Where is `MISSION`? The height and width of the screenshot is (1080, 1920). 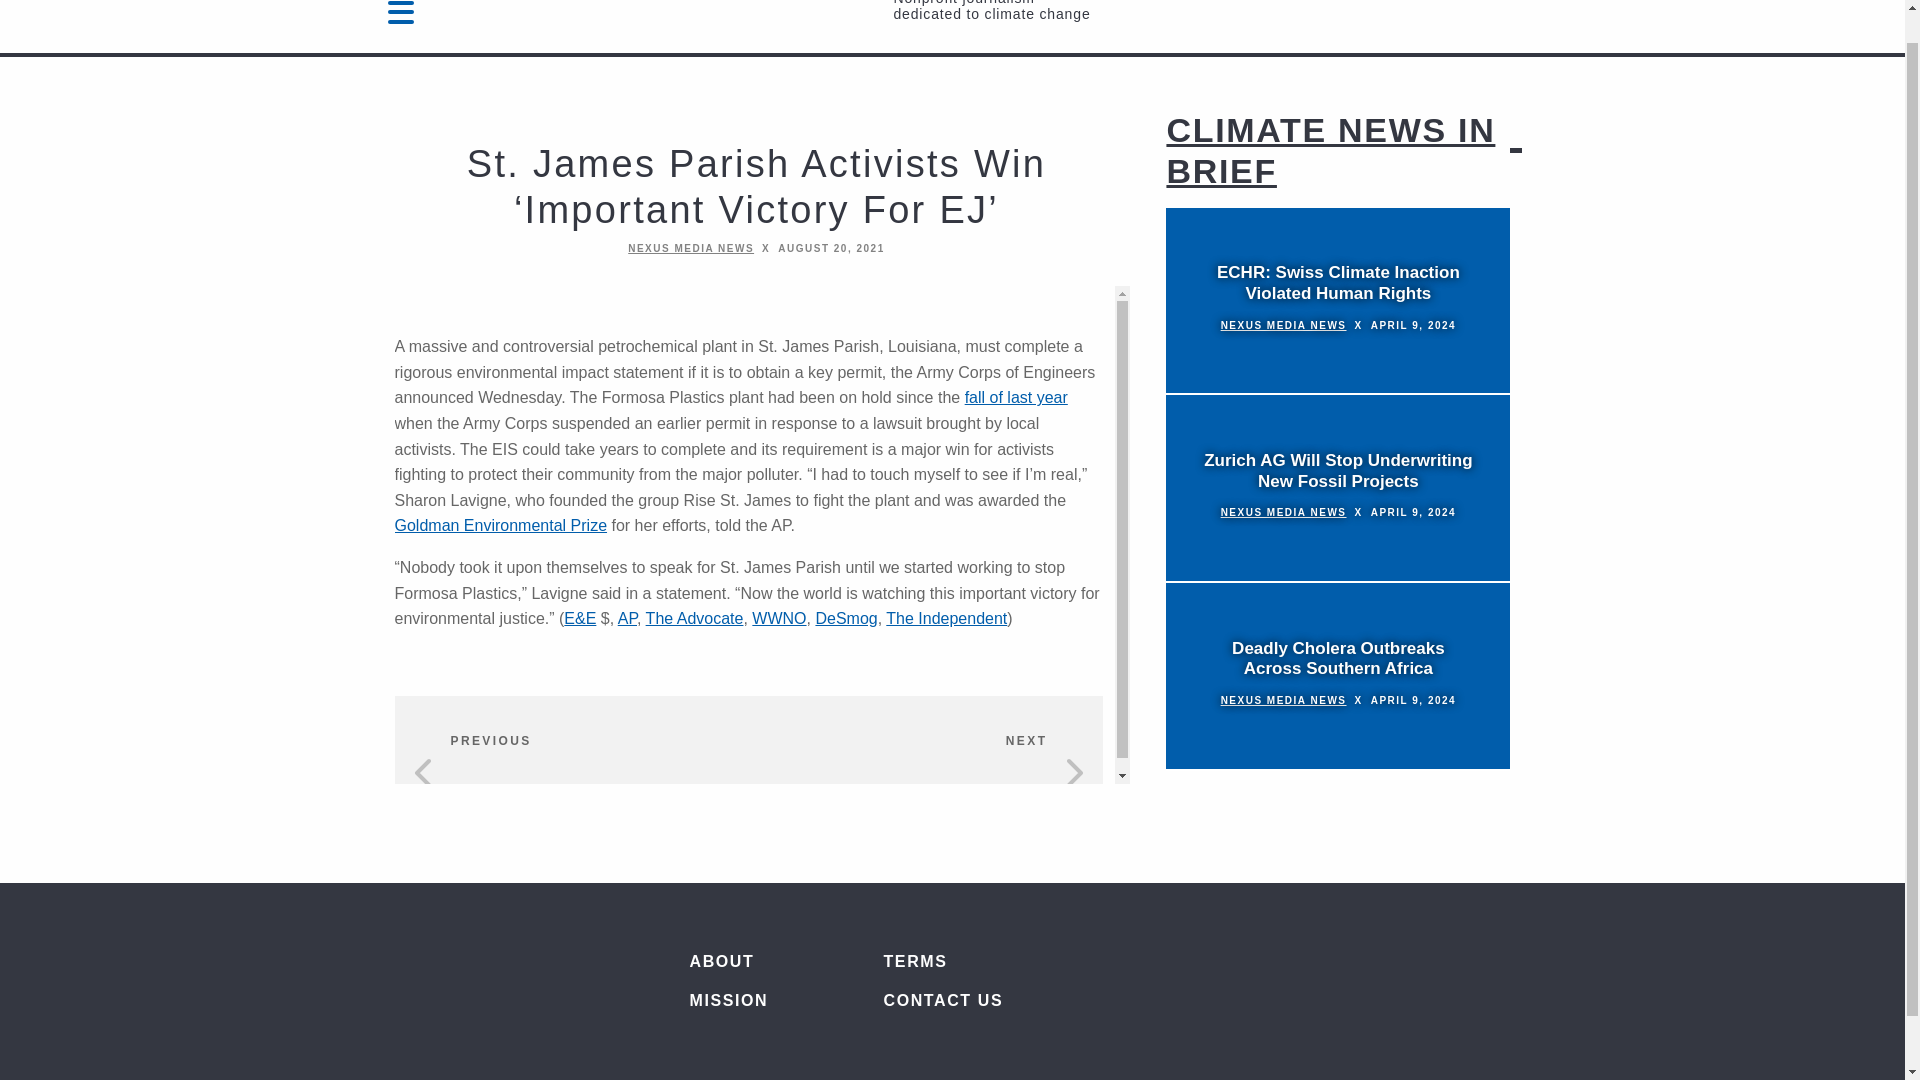
MISSION is located at coordinates (758, 1000).